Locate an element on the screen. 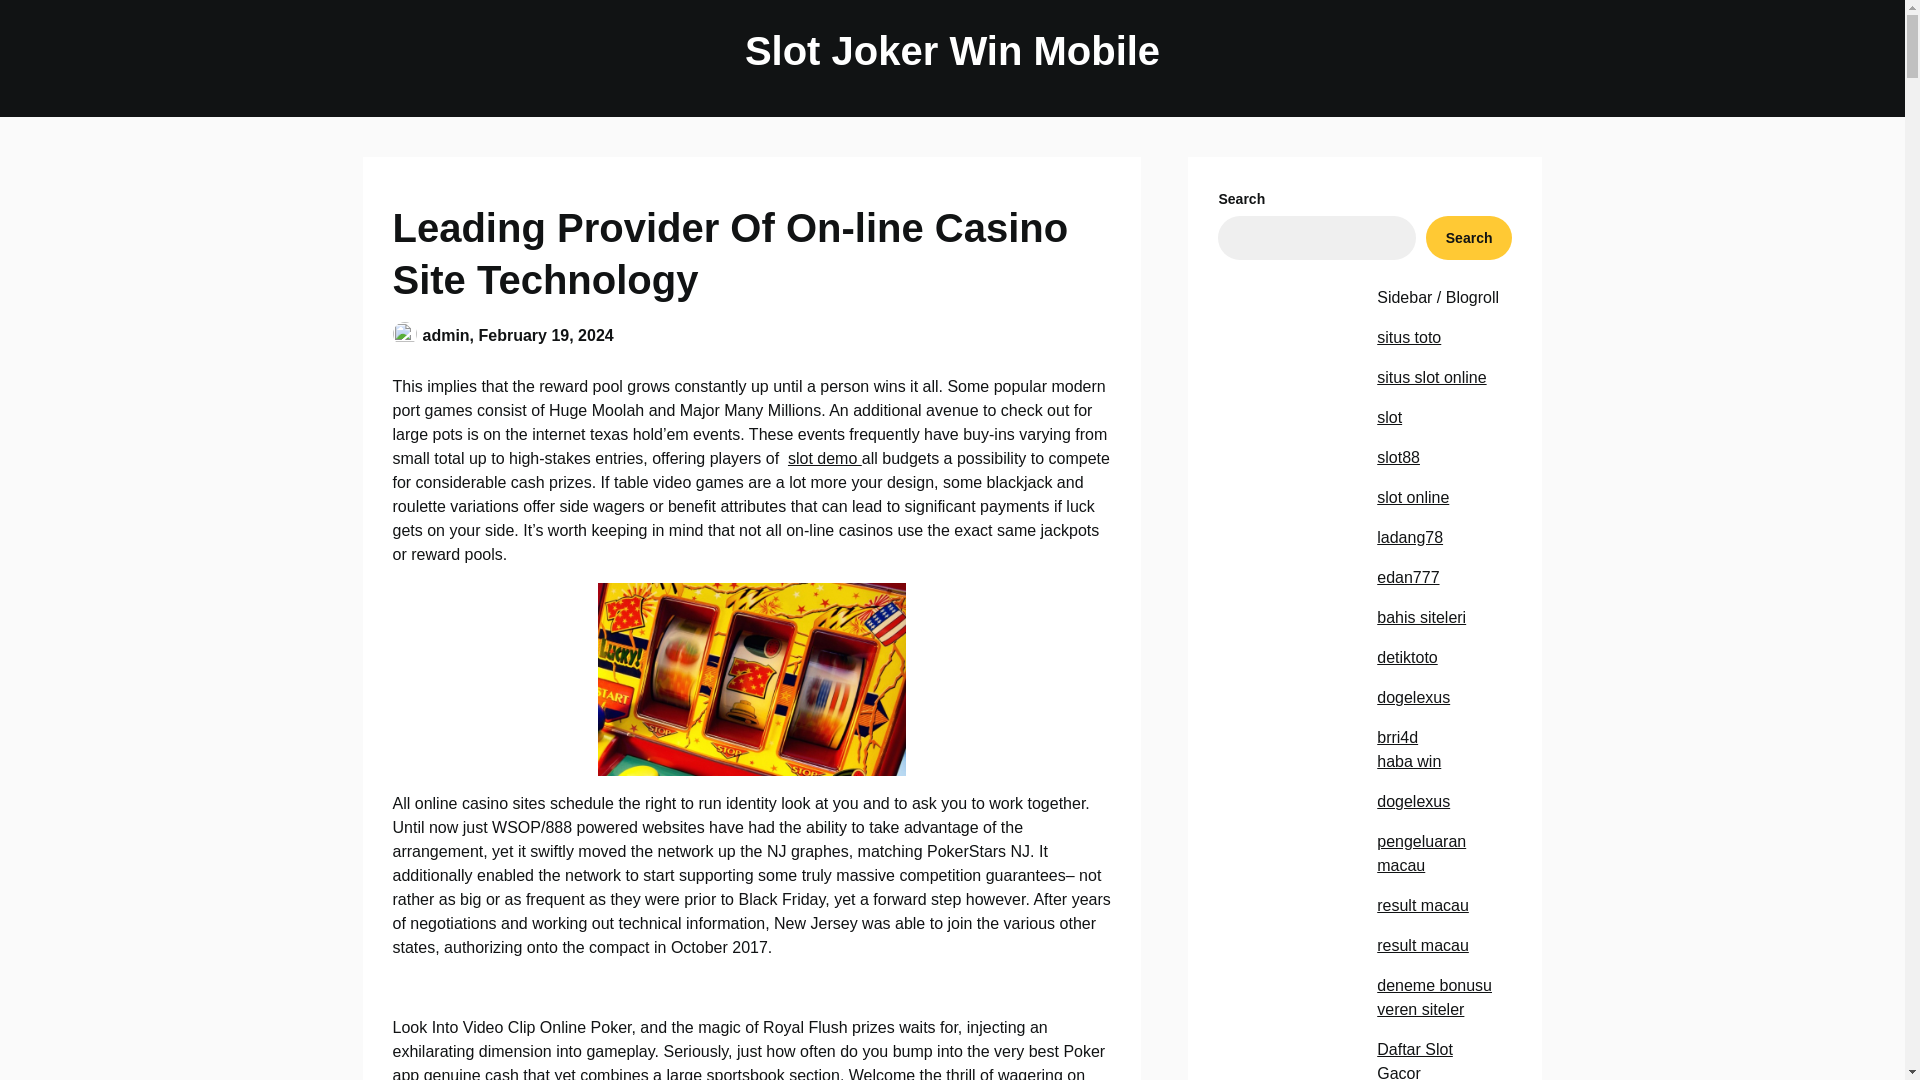 The width and height of the screenshot is (1920, 1080). situs toto is located at coordinates (1408, 337).